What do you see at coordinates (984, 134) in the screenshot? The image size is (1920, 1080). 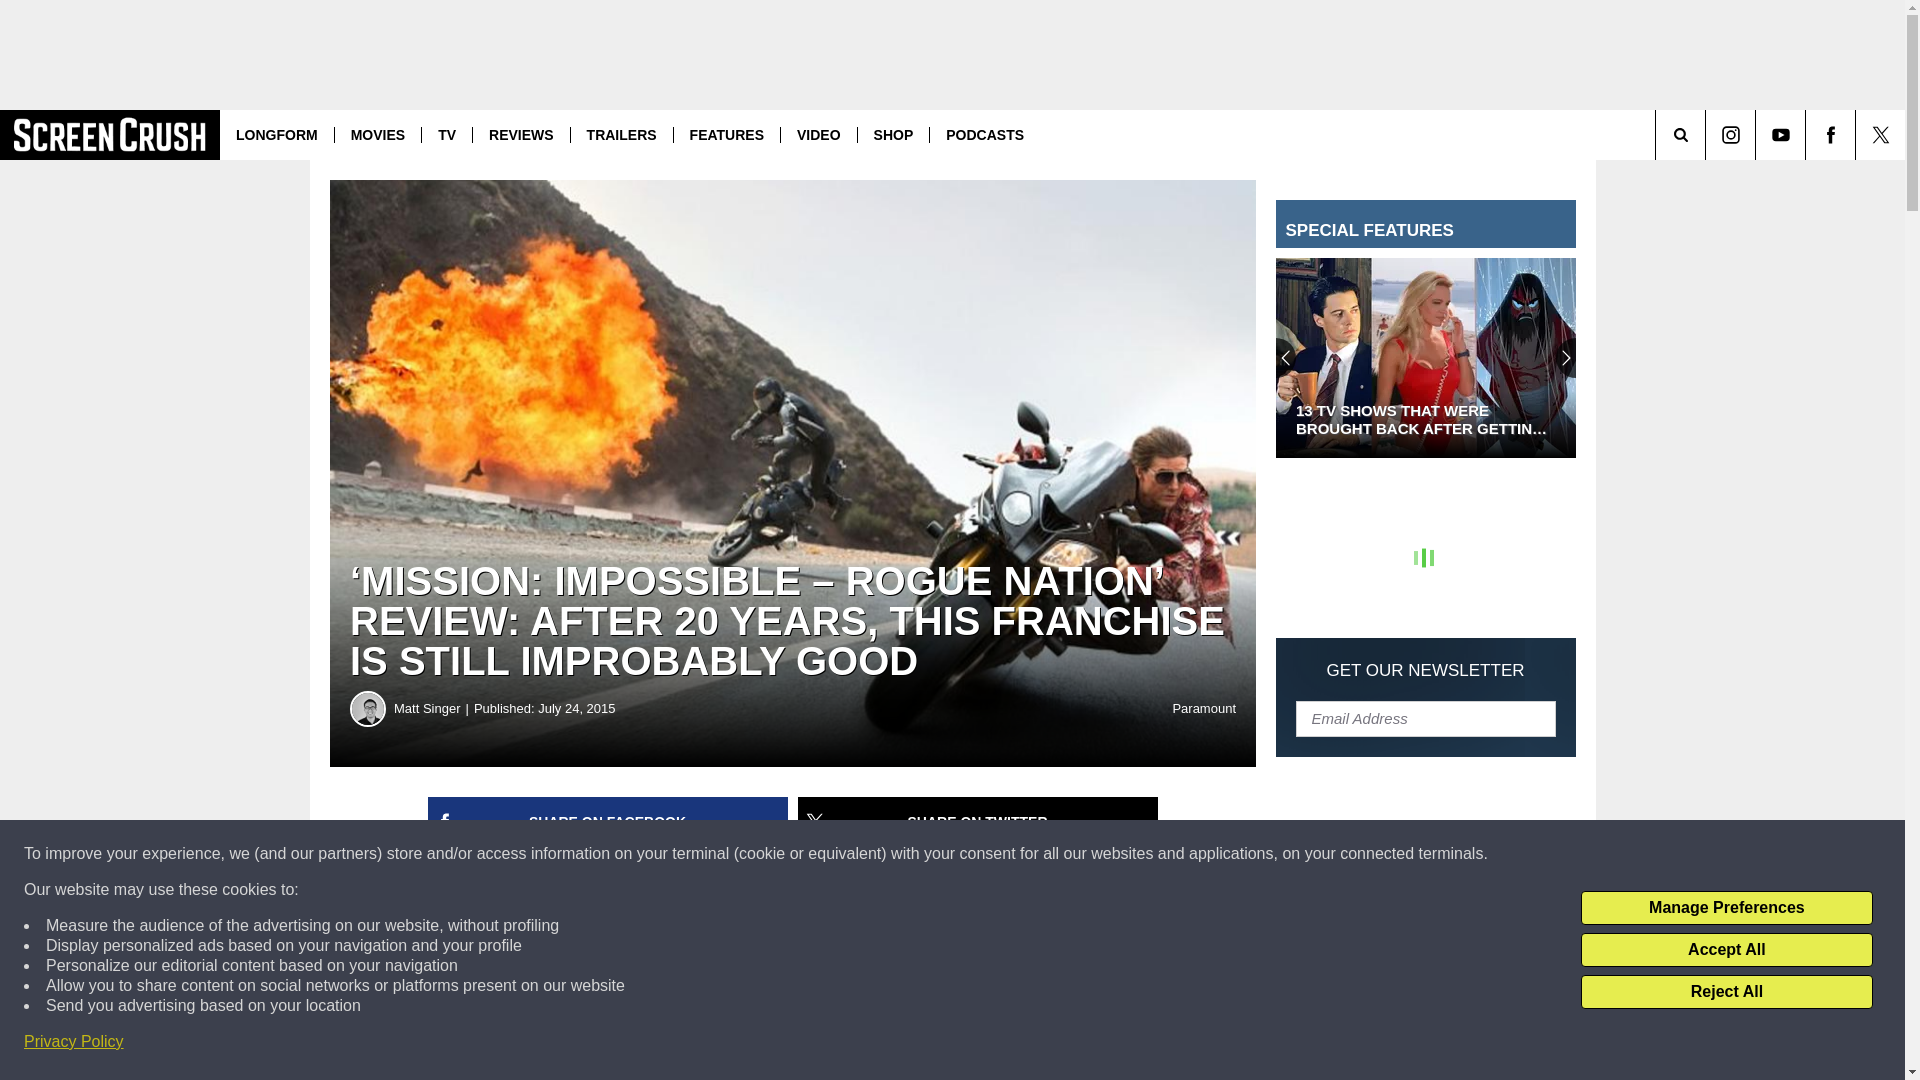 I see `PODCASTS` at bounding box center [984, 134].